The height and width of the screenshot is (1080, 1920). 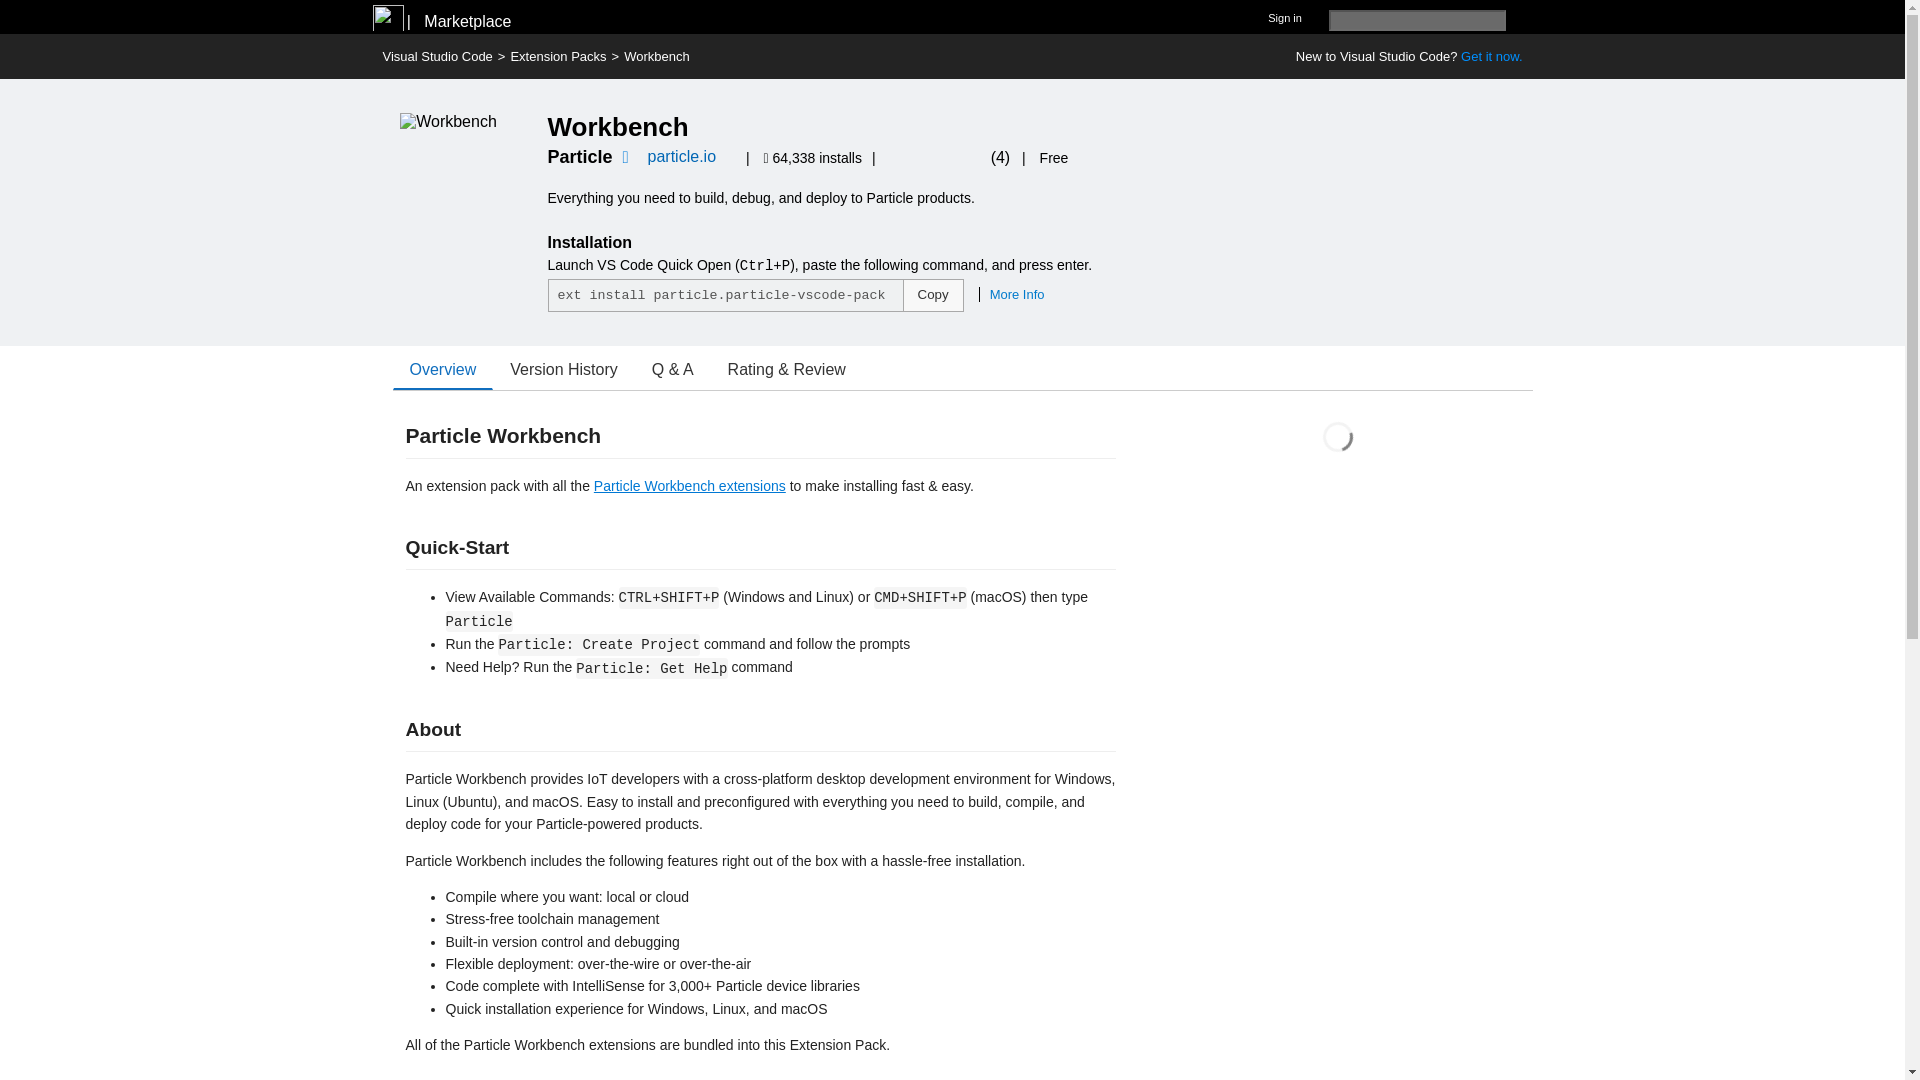 I want to click on Extension Packs, so click(x=558, y=56).